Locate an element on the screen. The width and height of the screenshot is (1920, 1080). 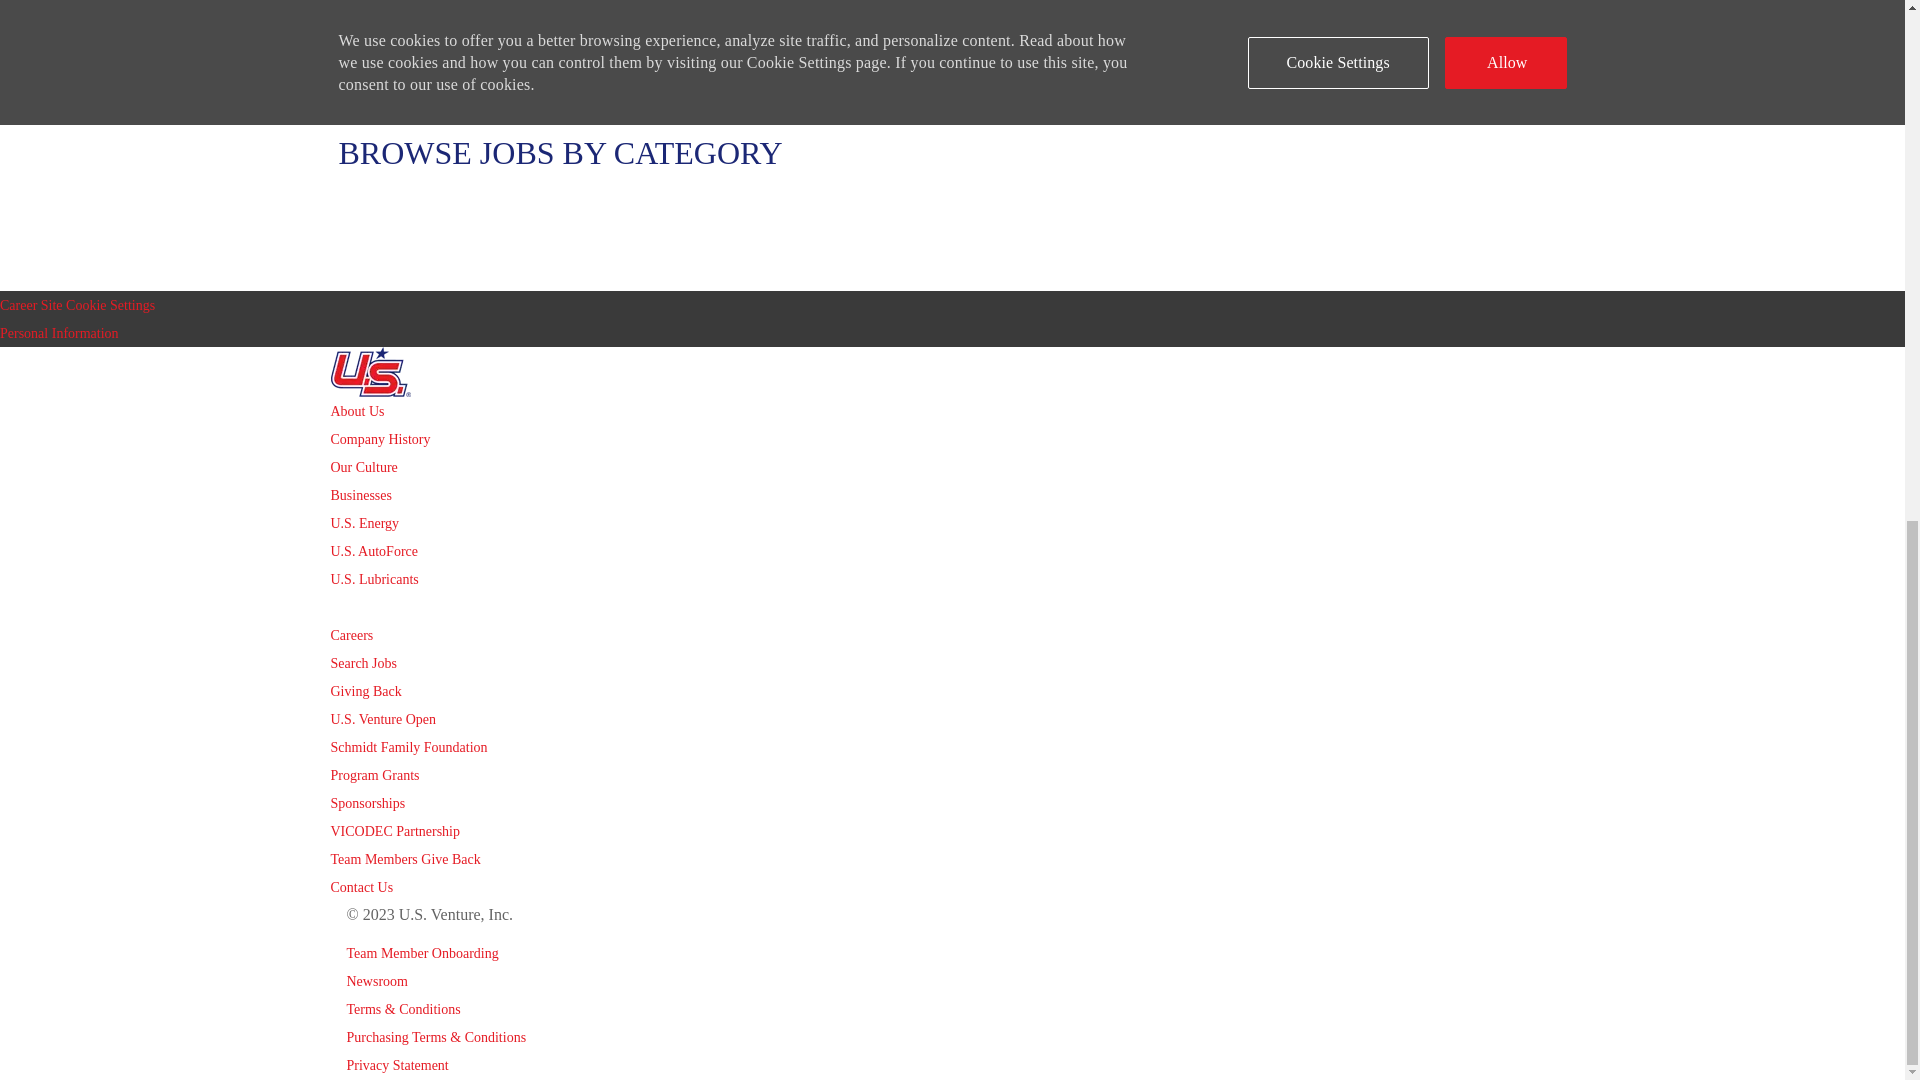
About Us is located at coordinates (357, 411).